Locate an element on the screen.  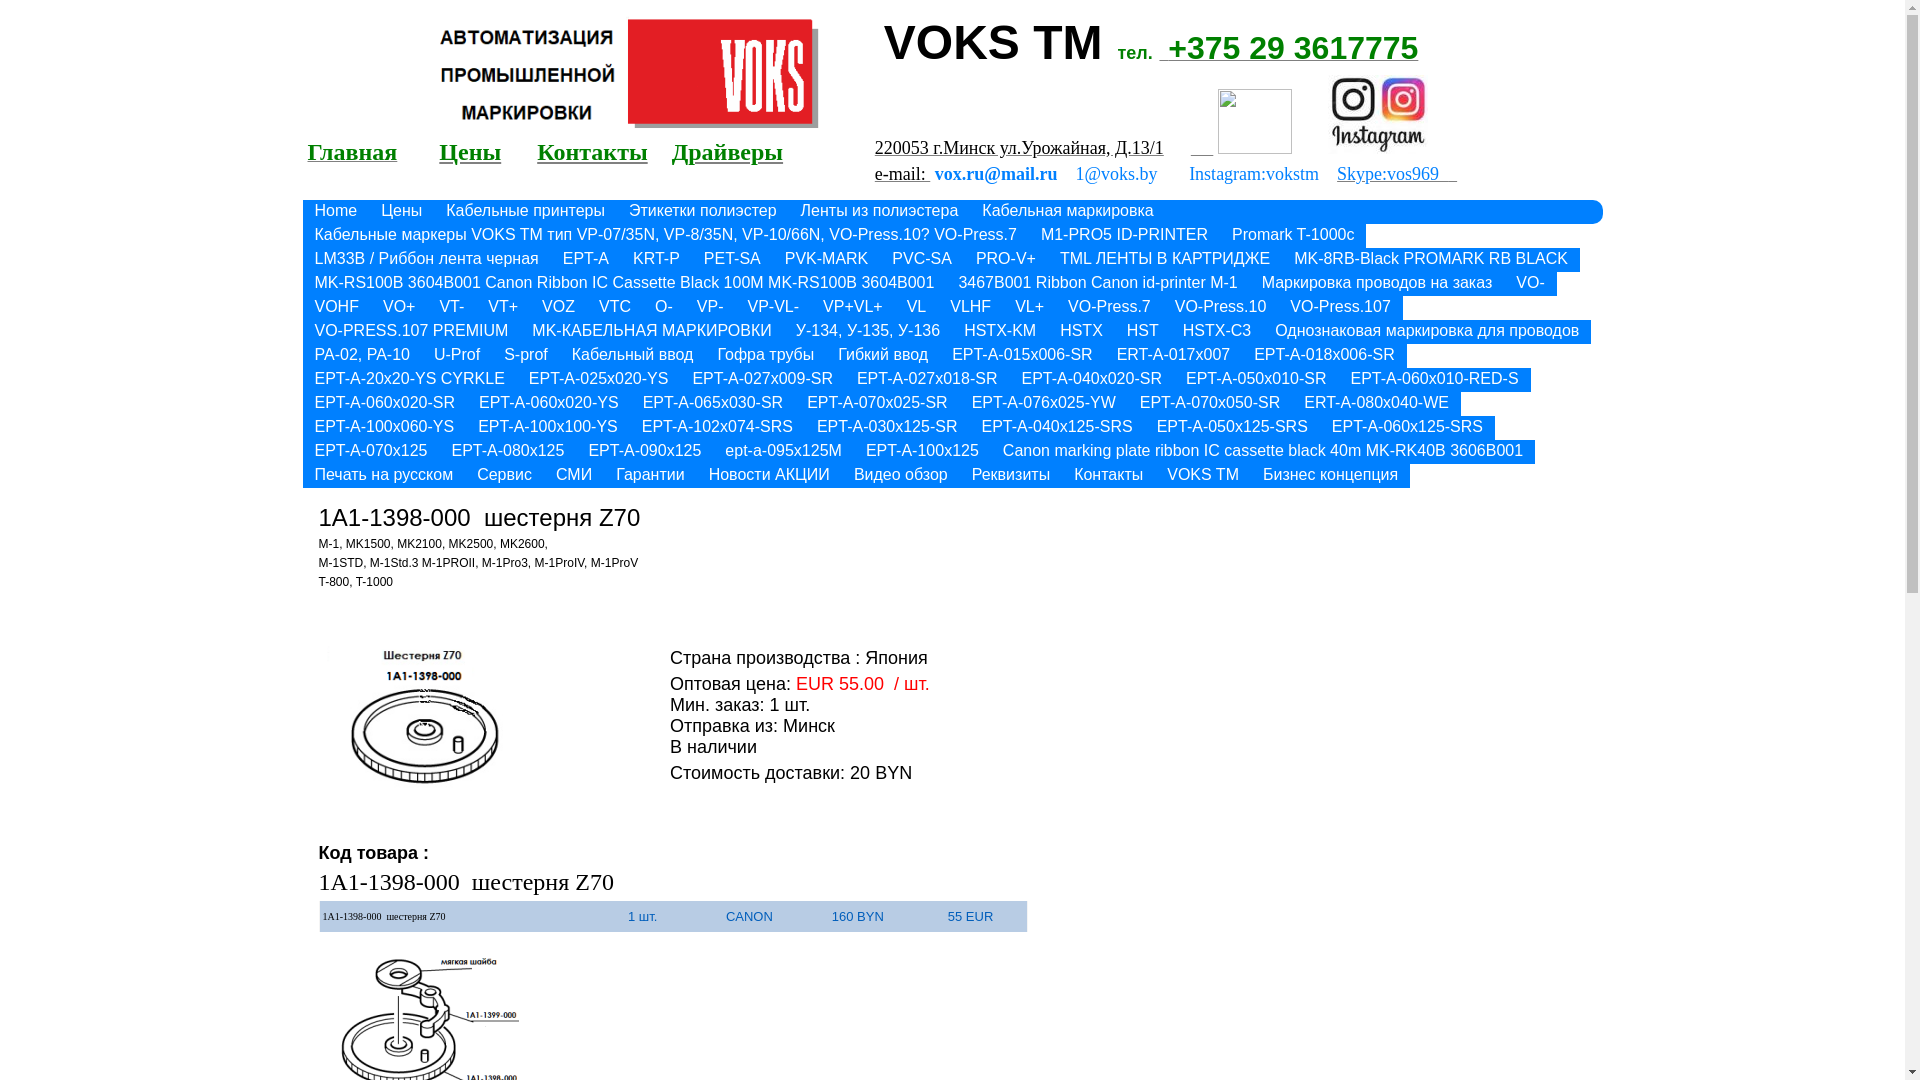
HSTX-KM is located at coordinates (1000, 332).